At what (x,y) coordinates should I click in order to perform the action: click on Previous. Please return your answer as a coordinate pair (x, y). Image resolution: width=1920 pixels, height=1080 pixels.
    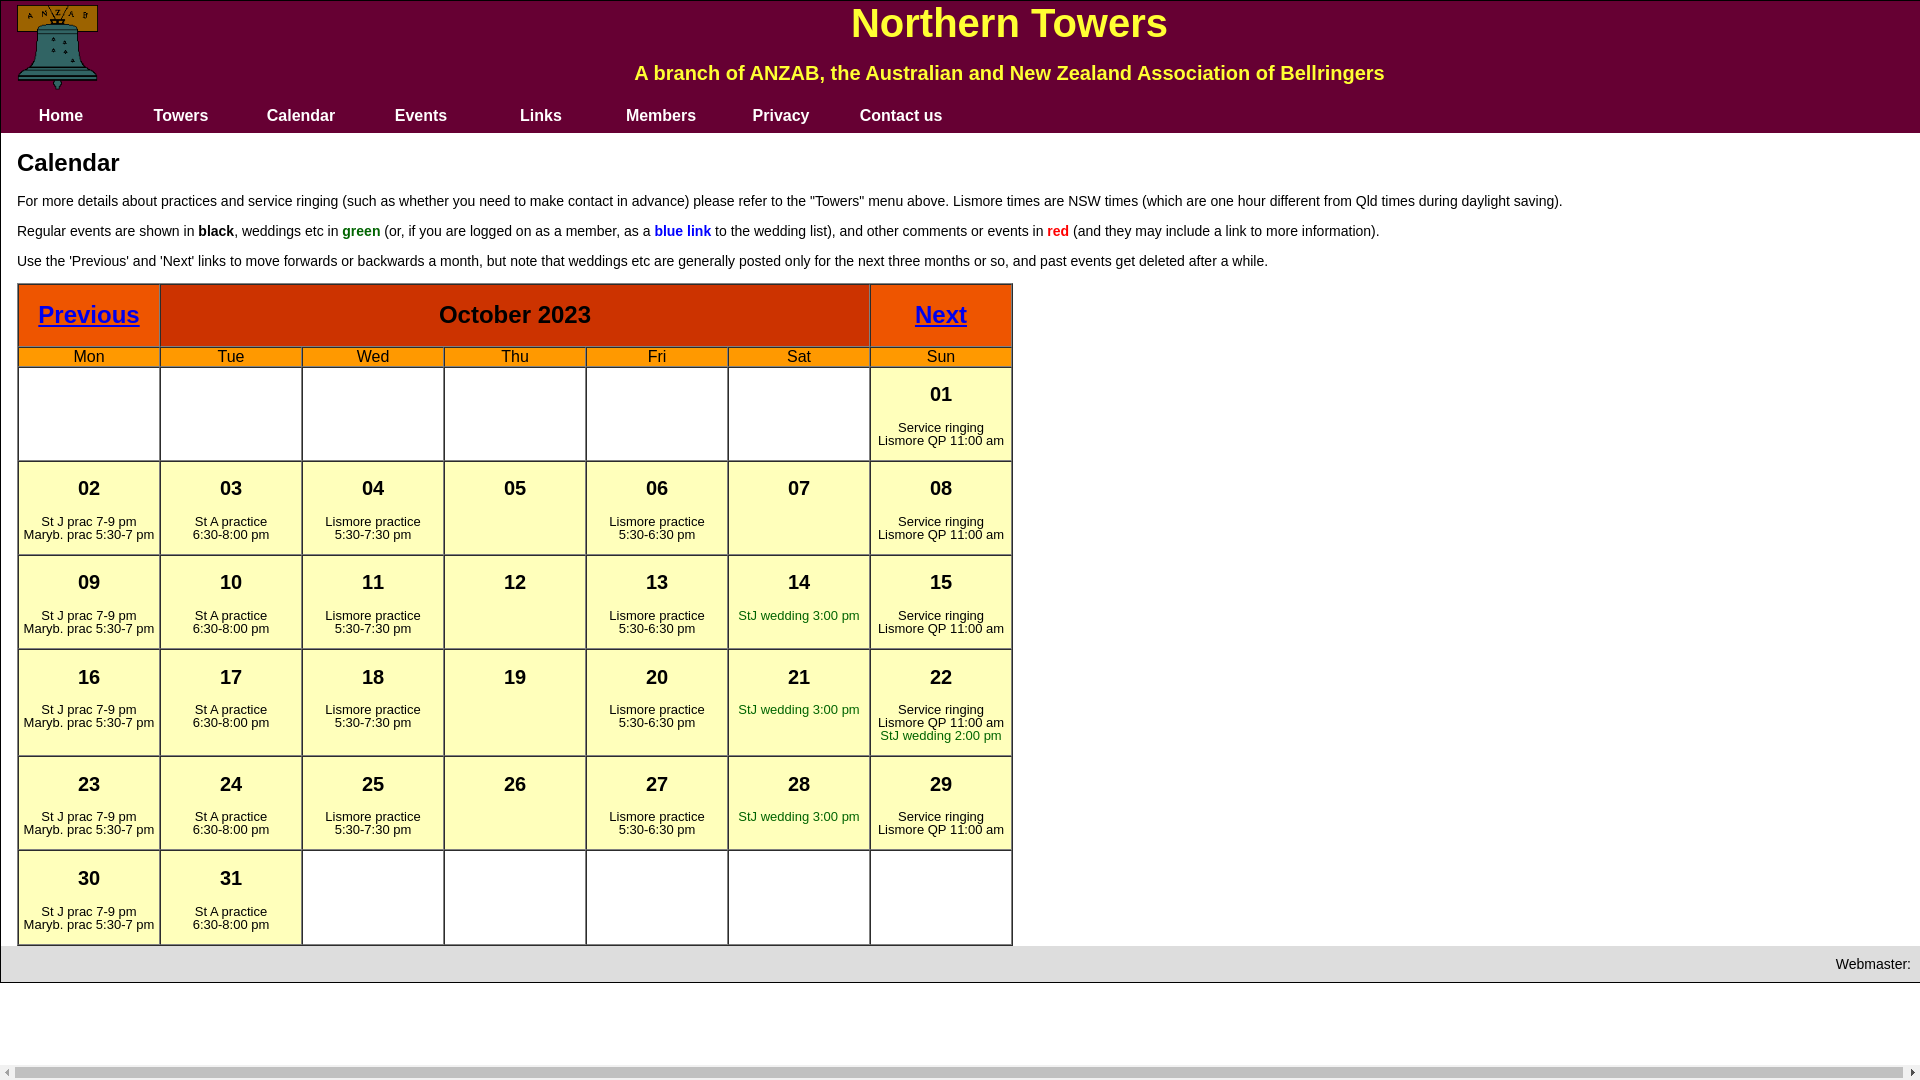
    Looking at the image, I should click on (88, 314).